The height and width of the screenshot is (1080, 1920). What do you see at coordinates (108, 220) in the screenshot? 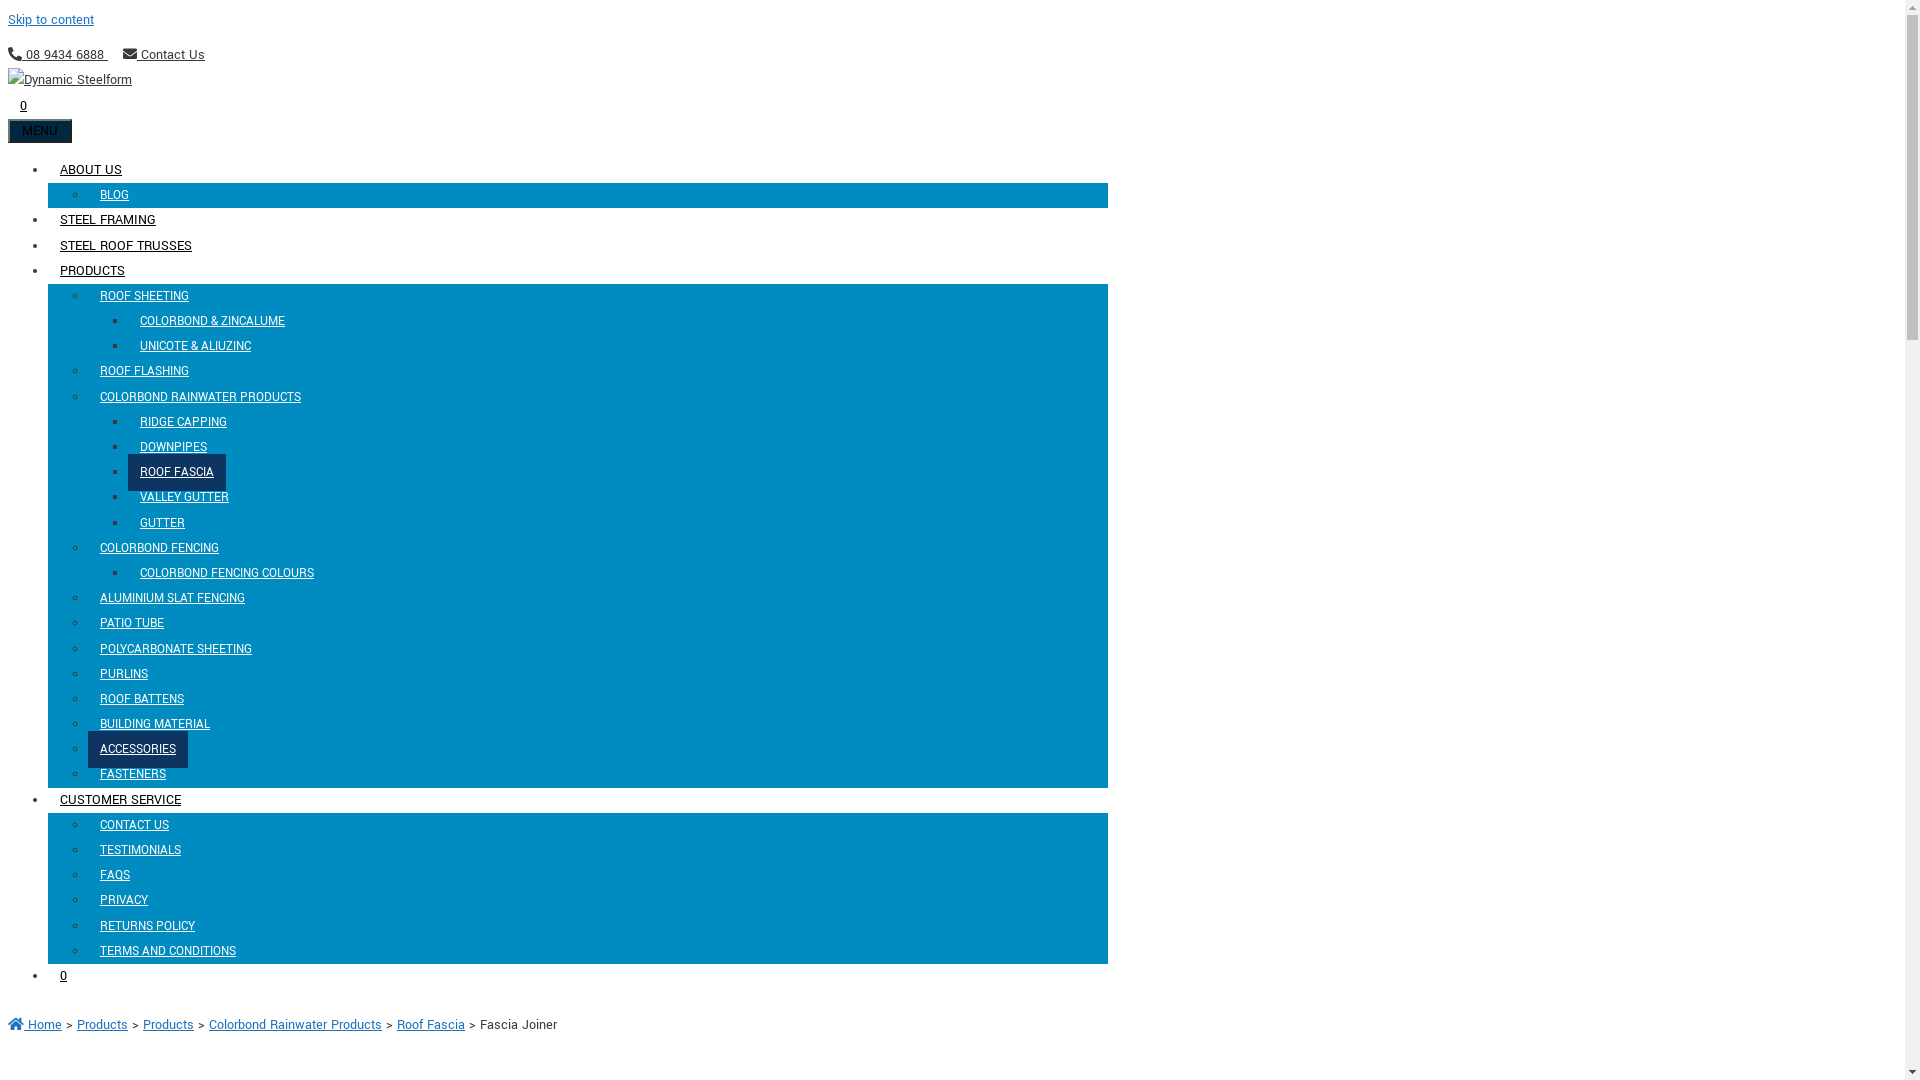
I see `STEEL FRAMING` at bounding box center [108, 220].